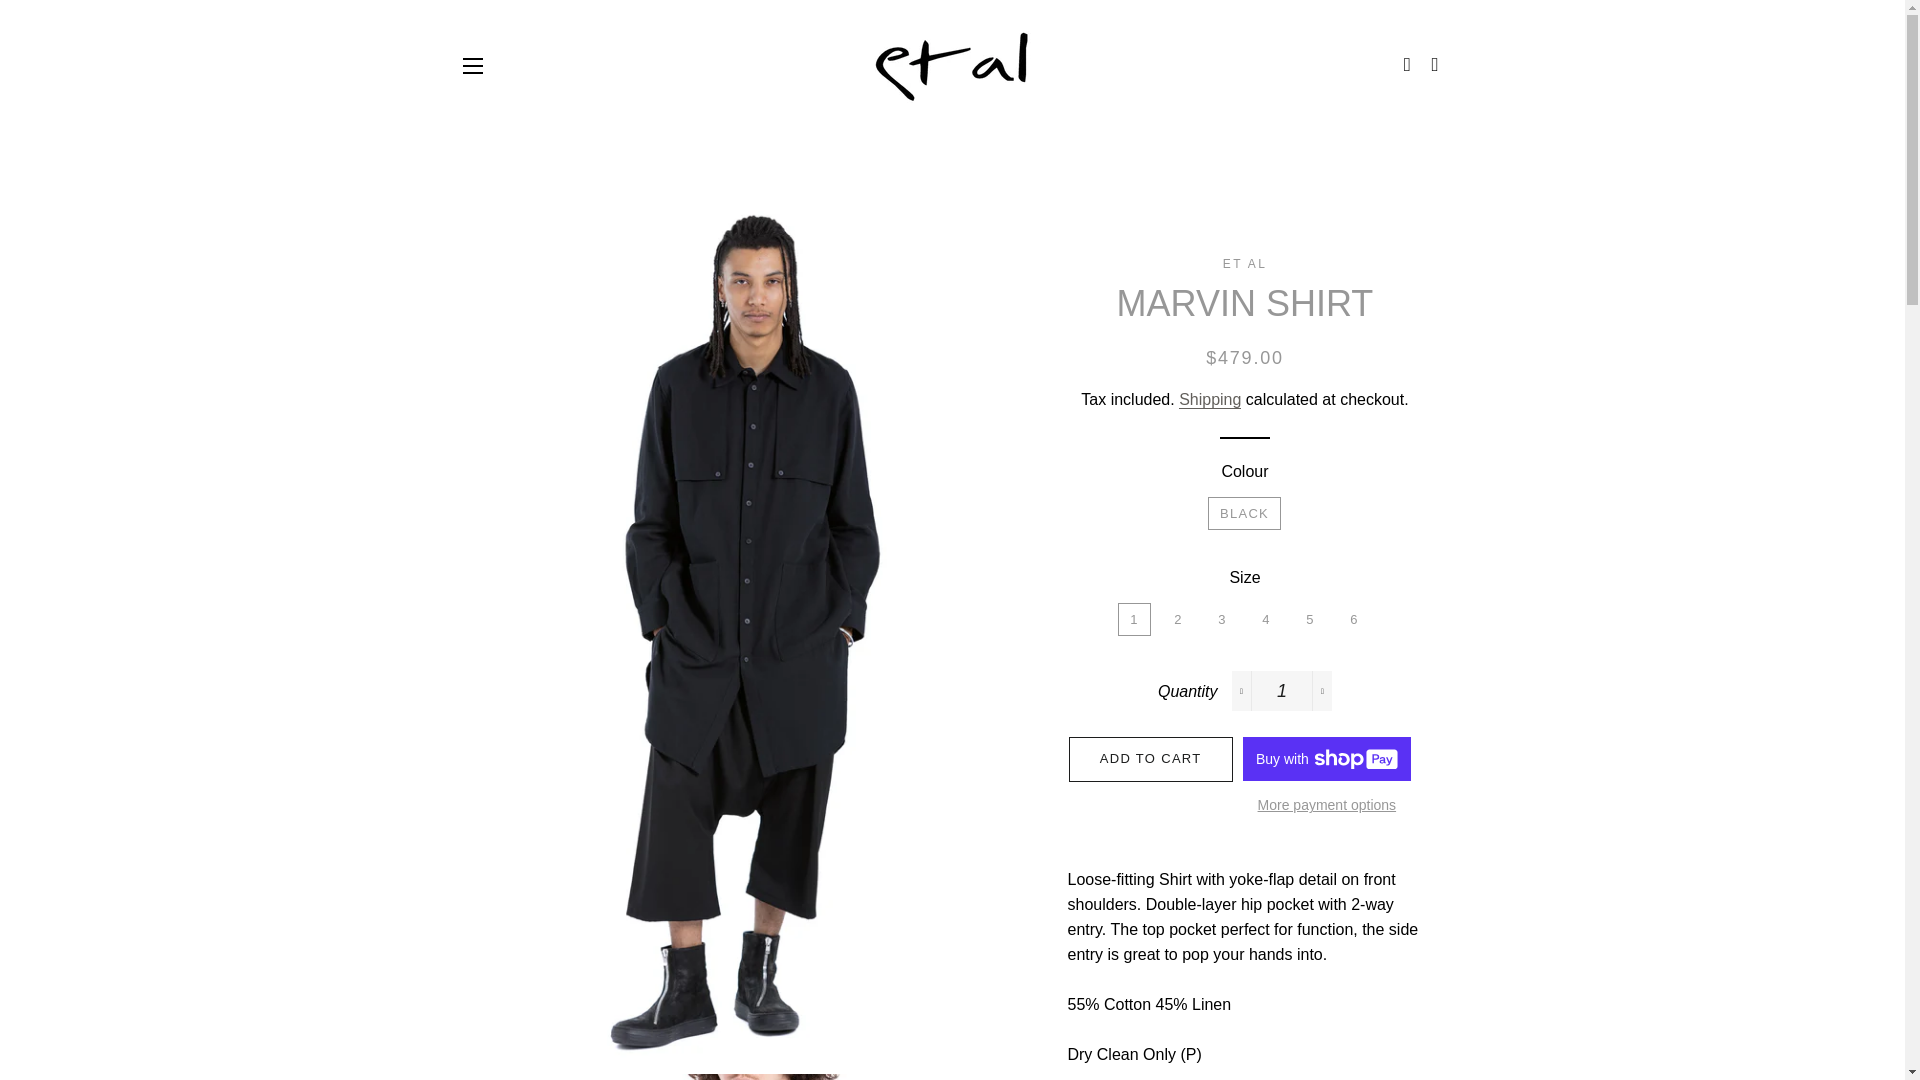 This screenshot has width=1920, height=1080. I want to click on SITE NAVIGATION, so click(472, 66).